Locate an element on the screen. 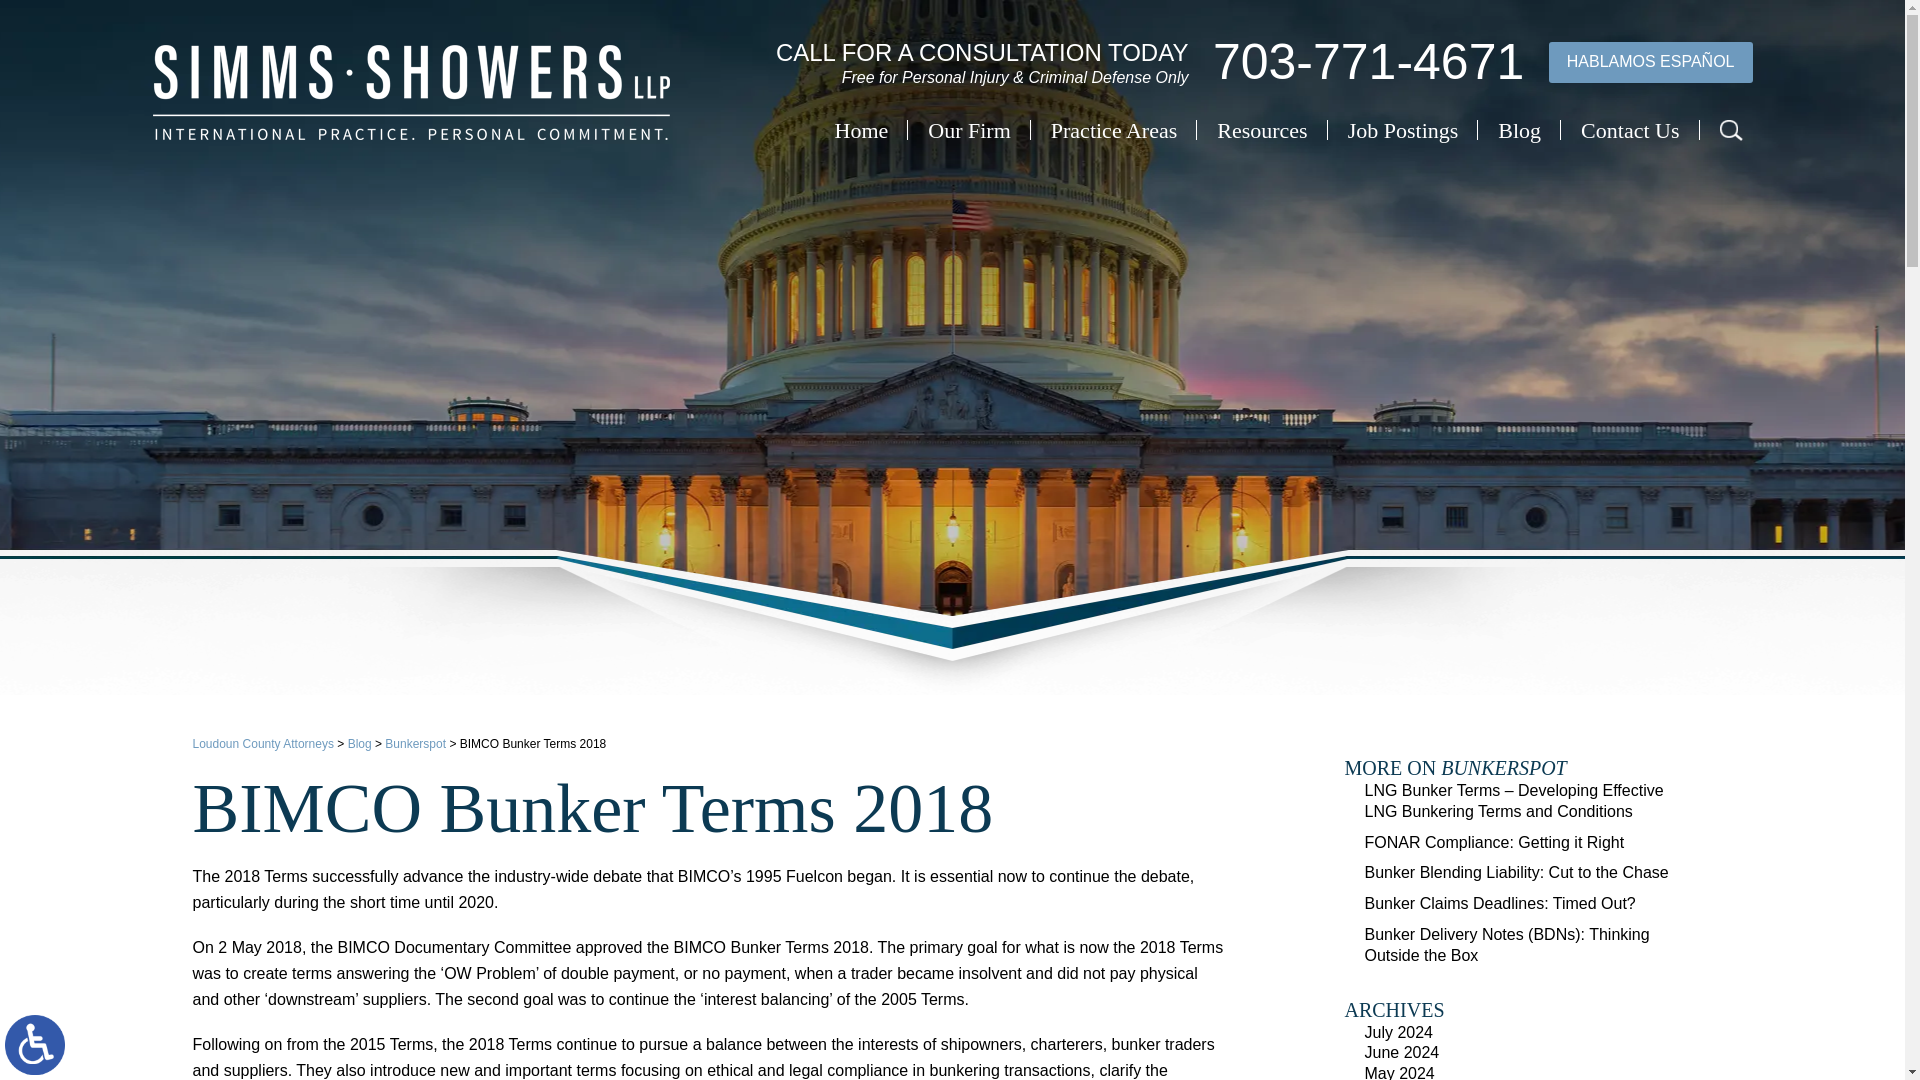 Image resolution: width=1920 pixels, height=1080 pixels. Our Firm is located at coordinates (969, 131).